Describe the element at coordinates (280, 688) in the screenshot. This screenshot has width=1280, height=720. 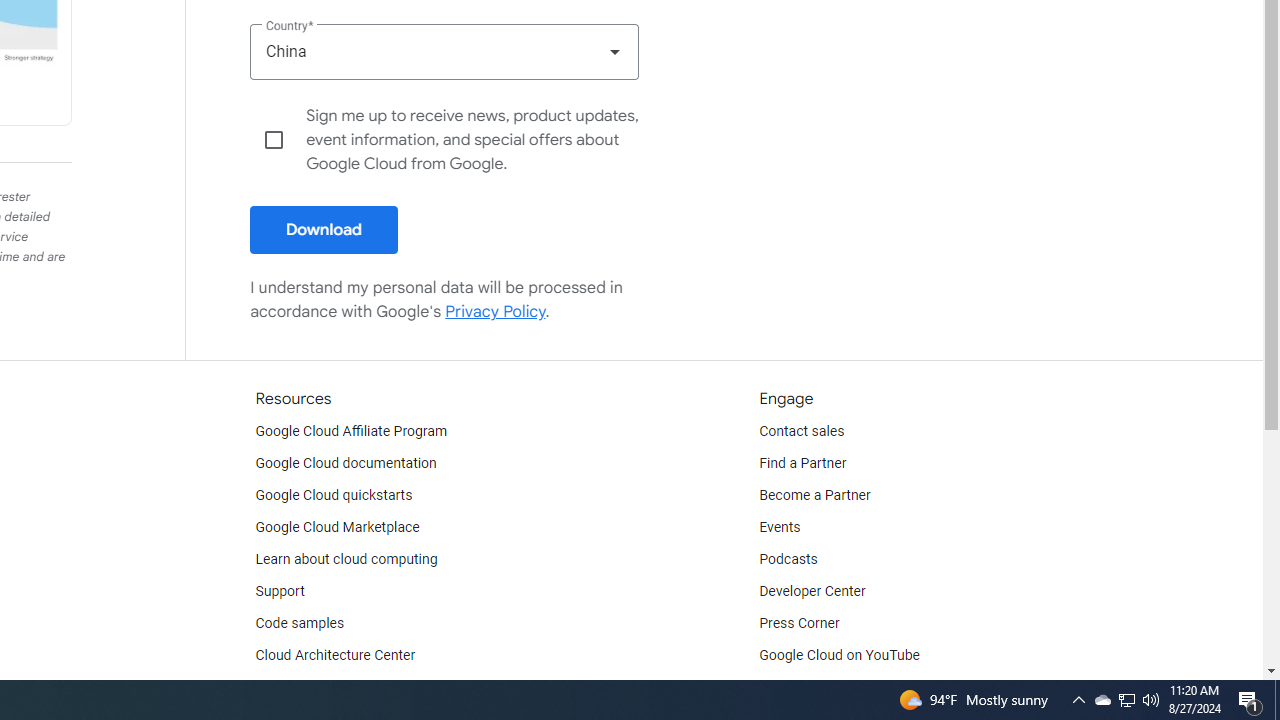
I see `Training` at that location.